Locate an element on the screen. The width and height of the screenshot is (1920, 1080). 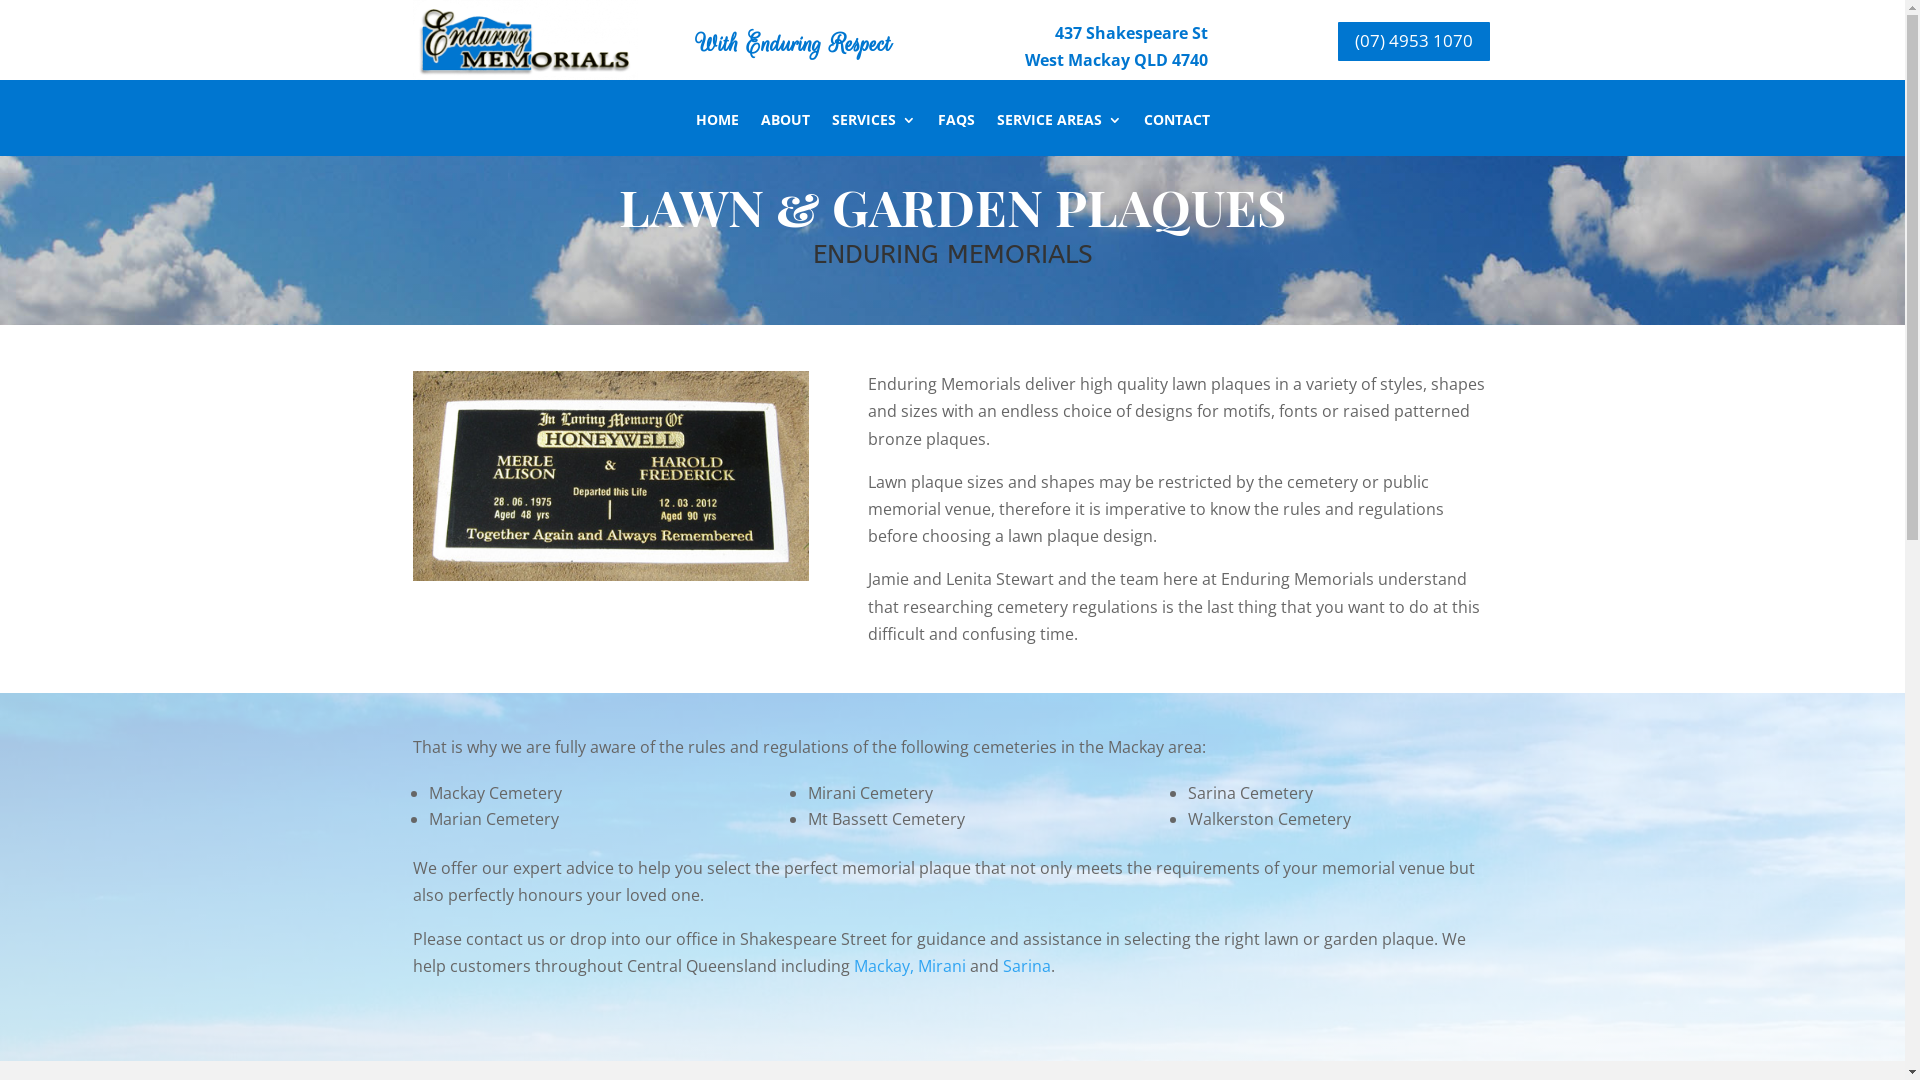
(07) 4953 1070 is located at coordinates (1414, 42).